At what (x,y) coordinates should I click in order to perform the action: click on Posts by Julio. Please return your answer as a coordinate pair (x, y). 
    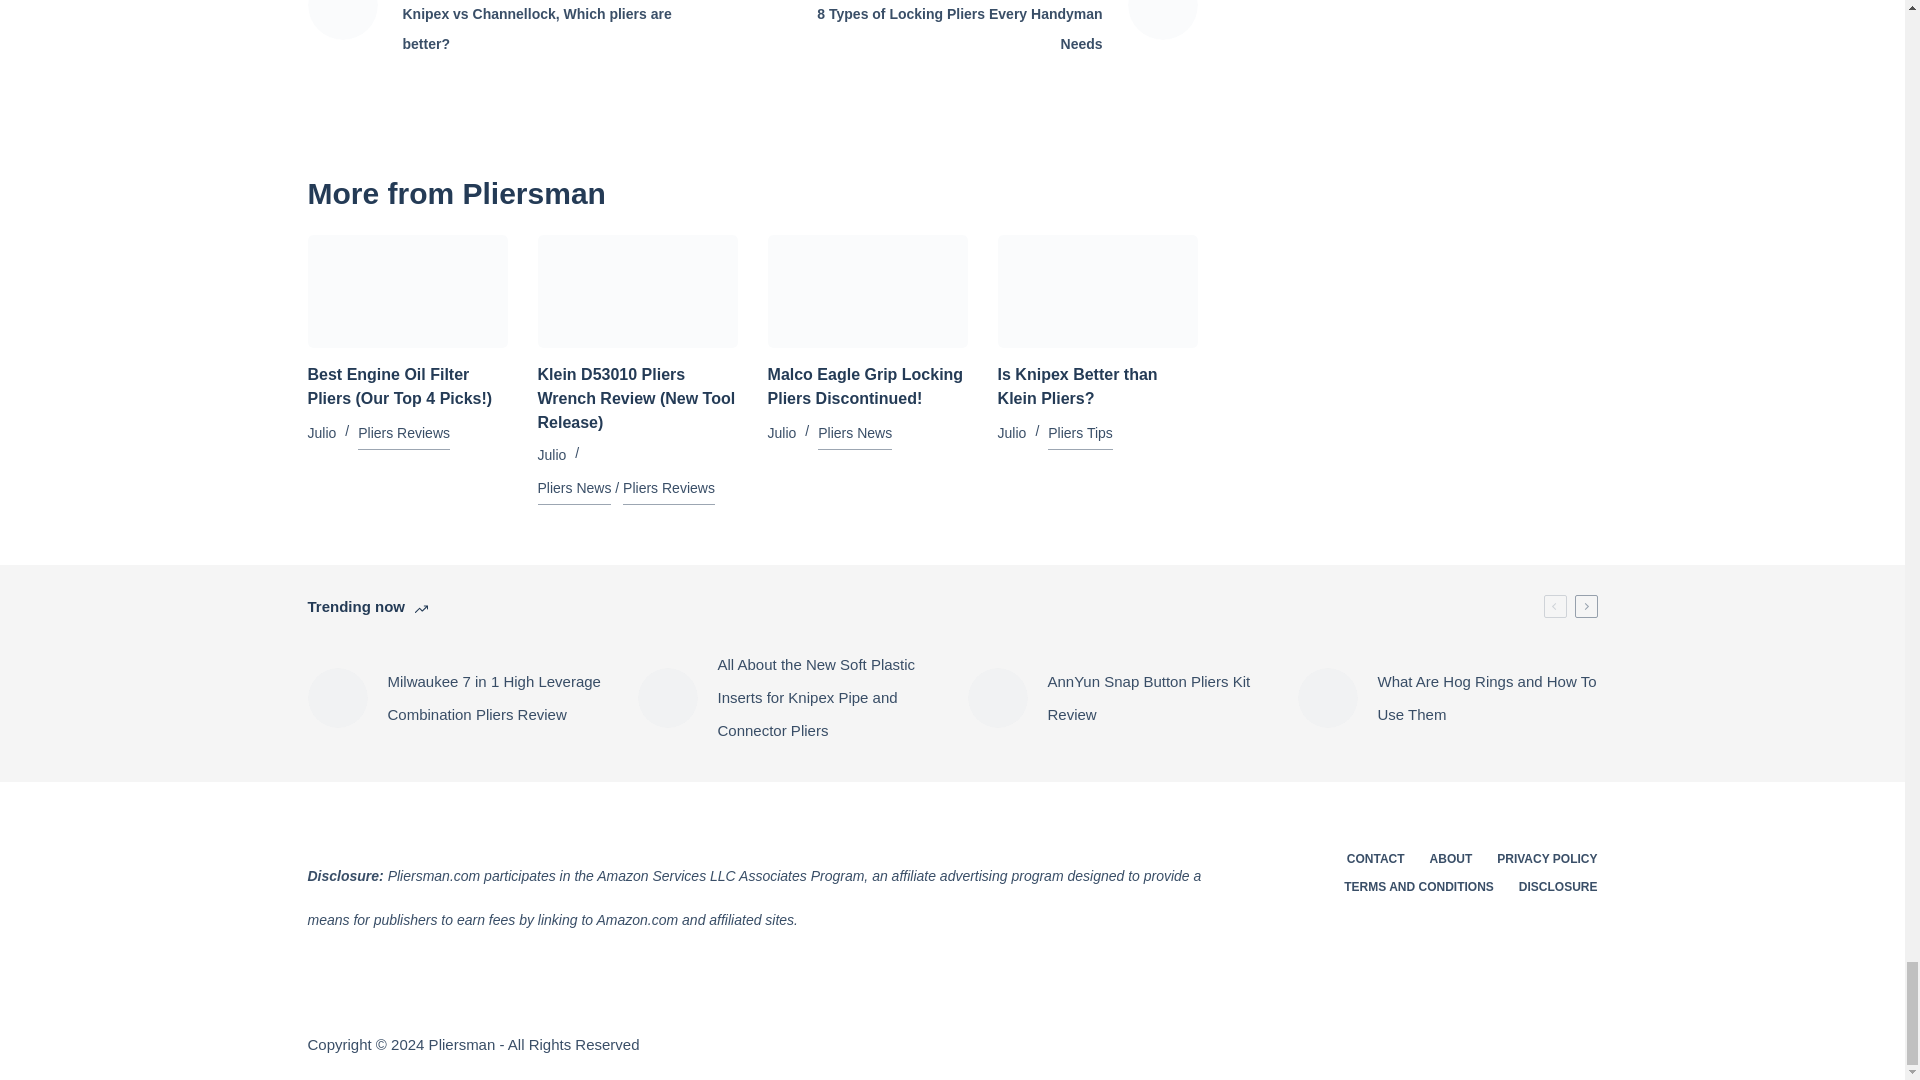
    Looking at the image, I should click on (782, 432).